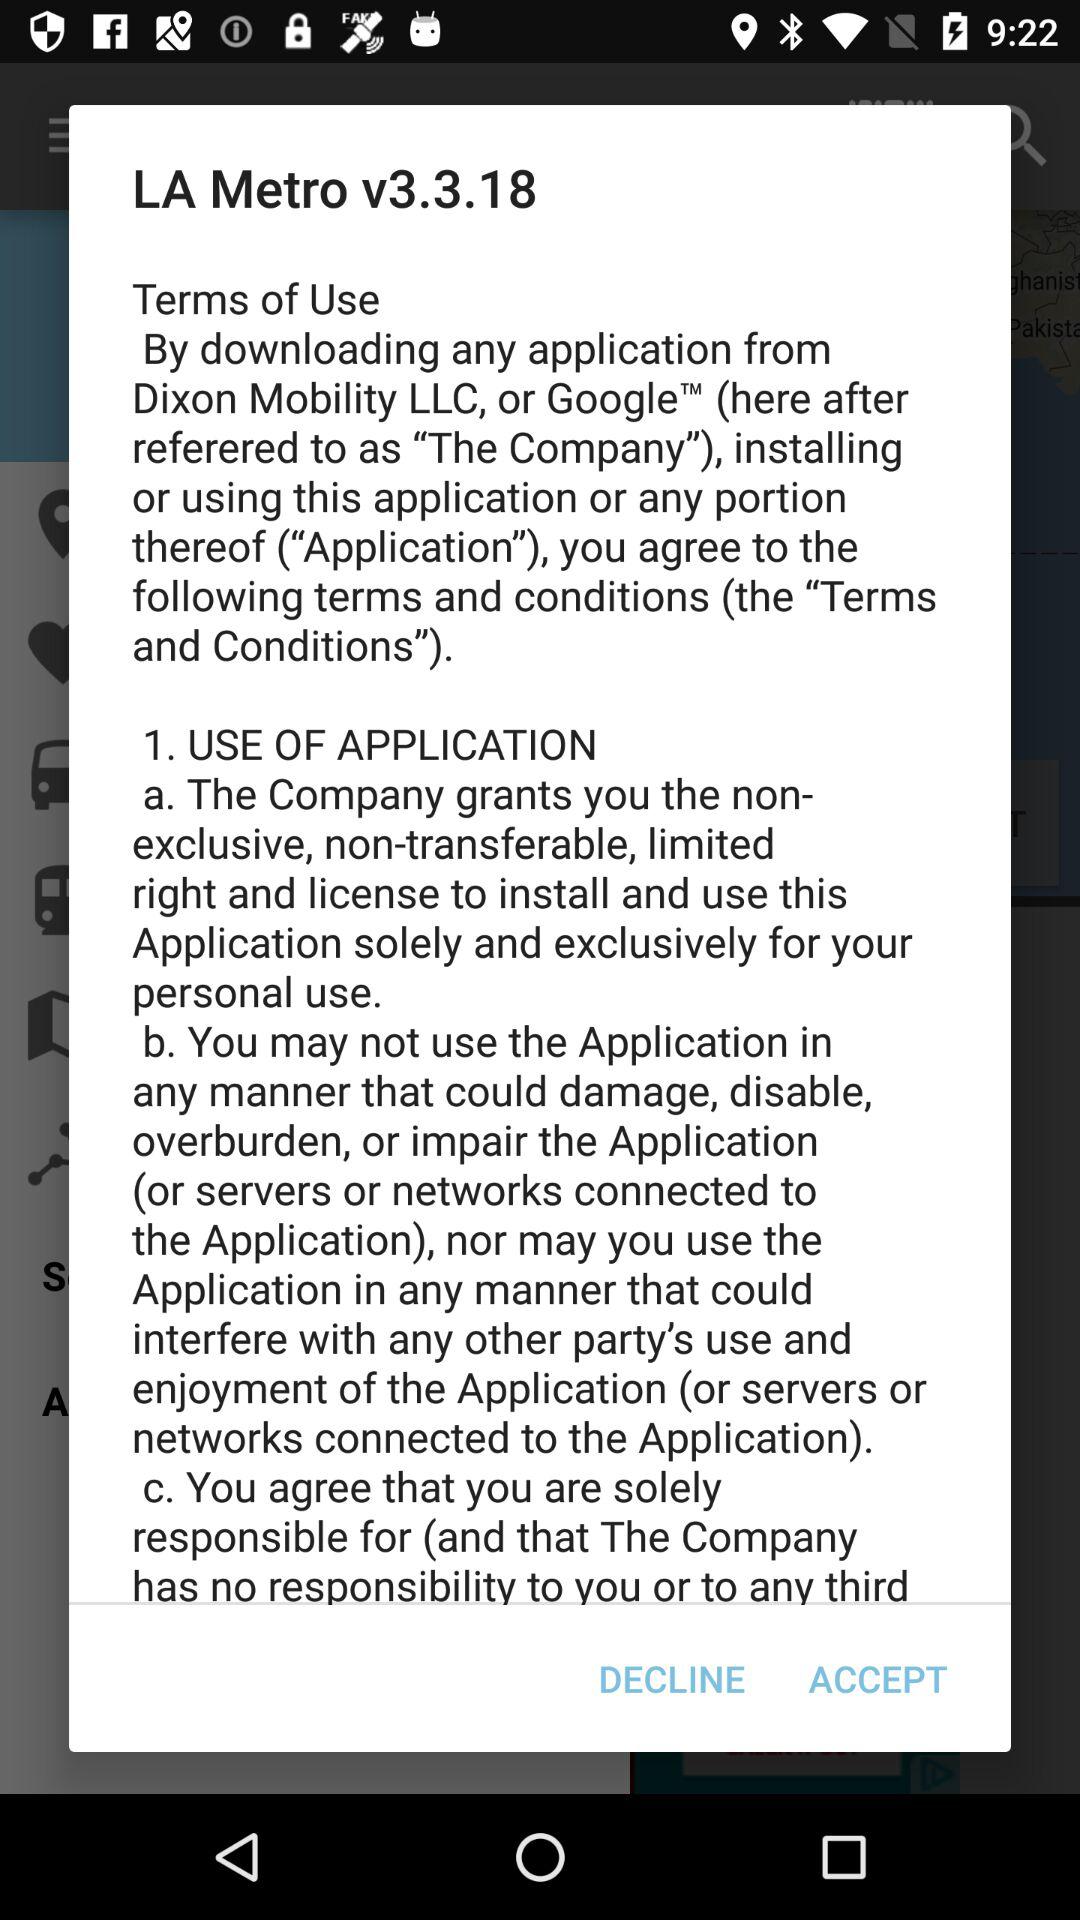 The width and height of the screenshot is (1080, 1920). Describe the element at coordinates (878, 1678) in the screenshot. I see `jump to accept icon` at that location.